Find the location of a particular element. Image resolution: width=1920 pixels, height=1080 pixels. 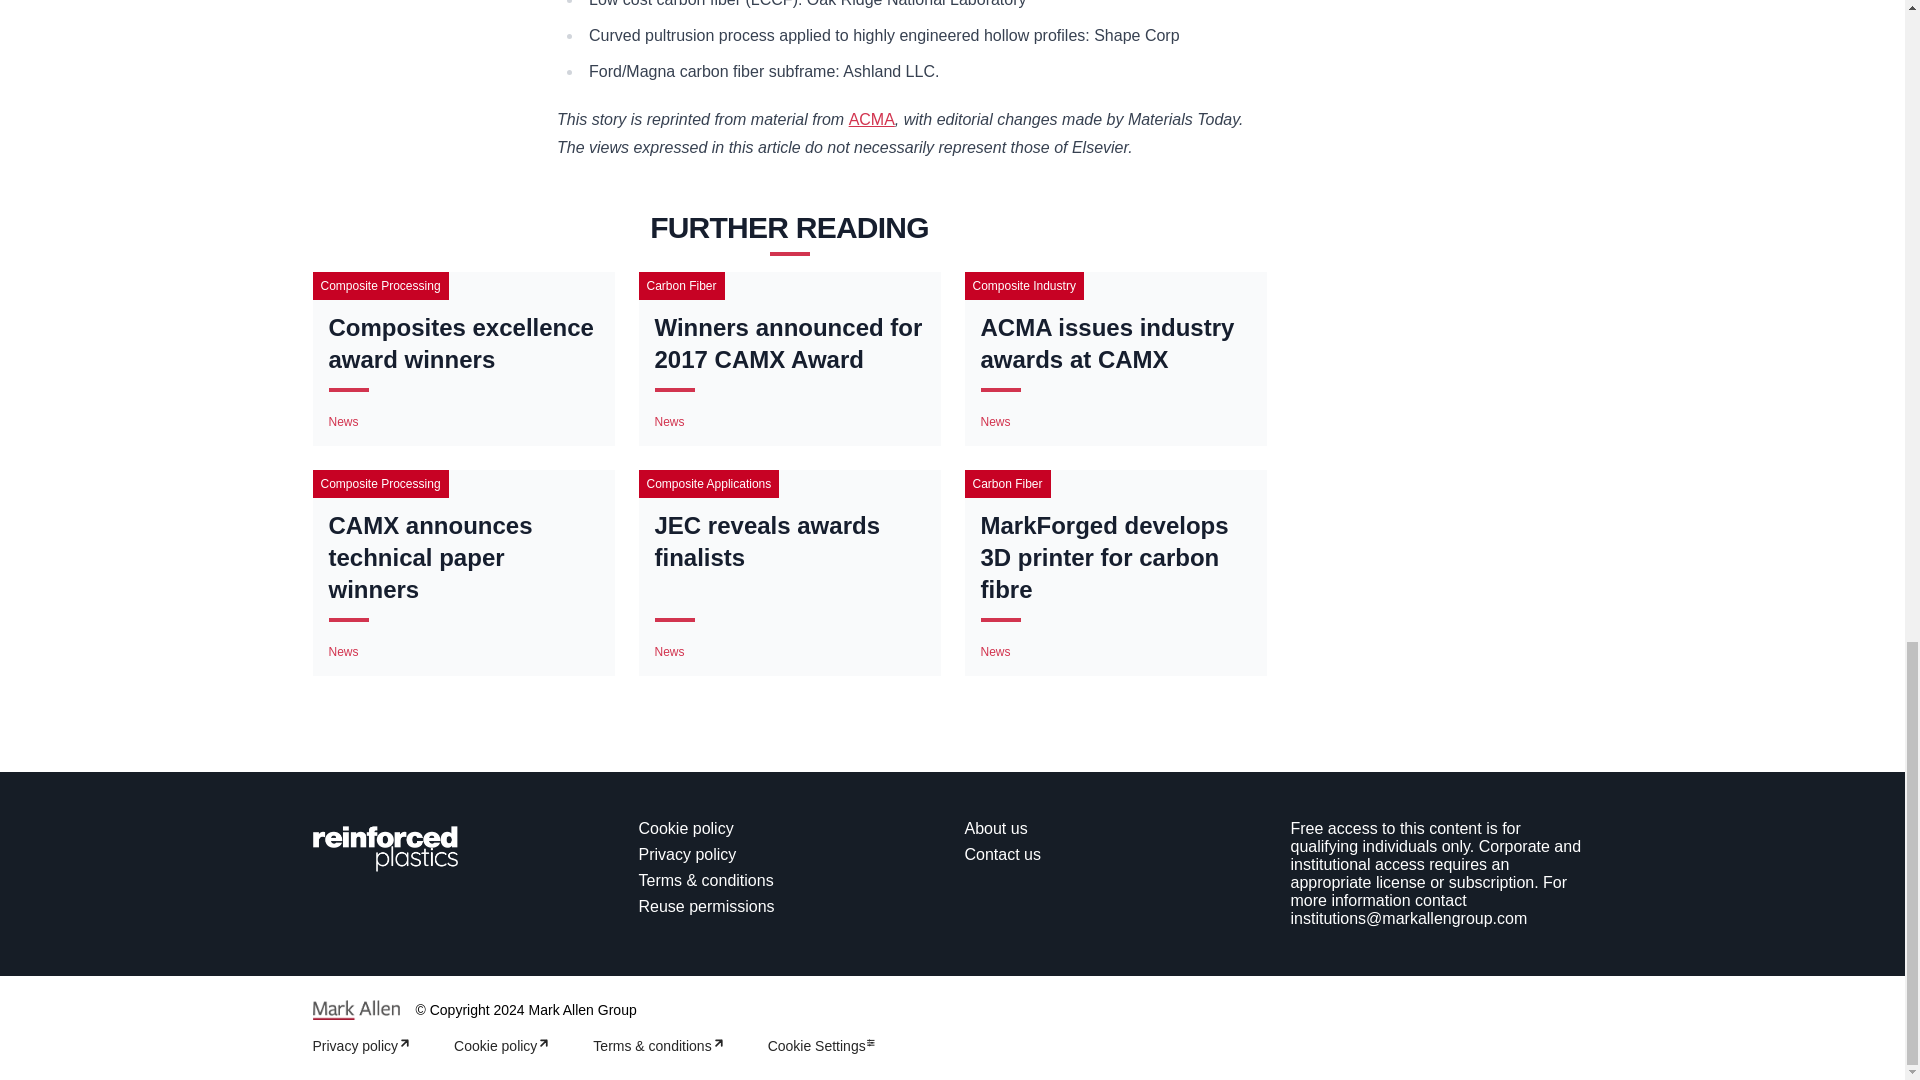

Winners announced for 2017 CAMX Award is located at coordinates (788, 344).